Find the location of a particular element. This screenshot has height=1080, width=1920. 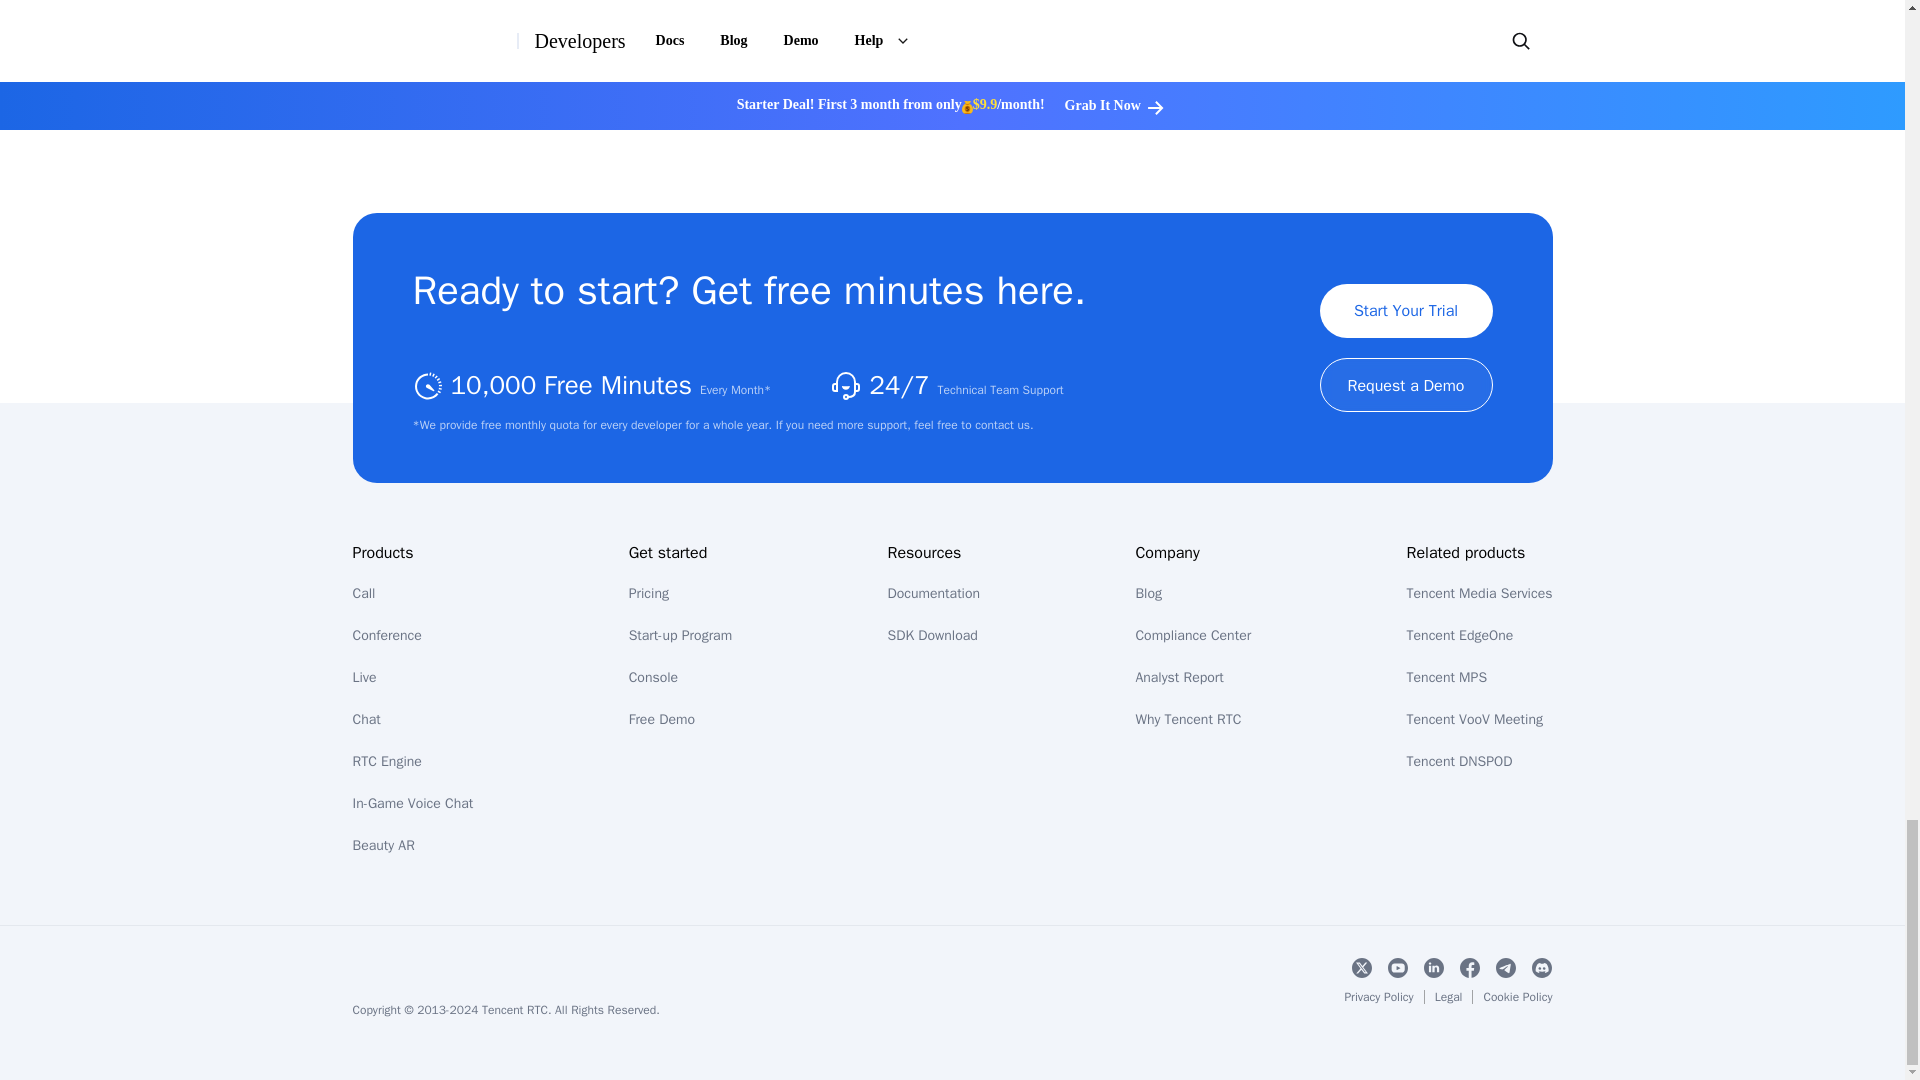

Tencent VooV Meeting is located at coordinates (1475, 718).